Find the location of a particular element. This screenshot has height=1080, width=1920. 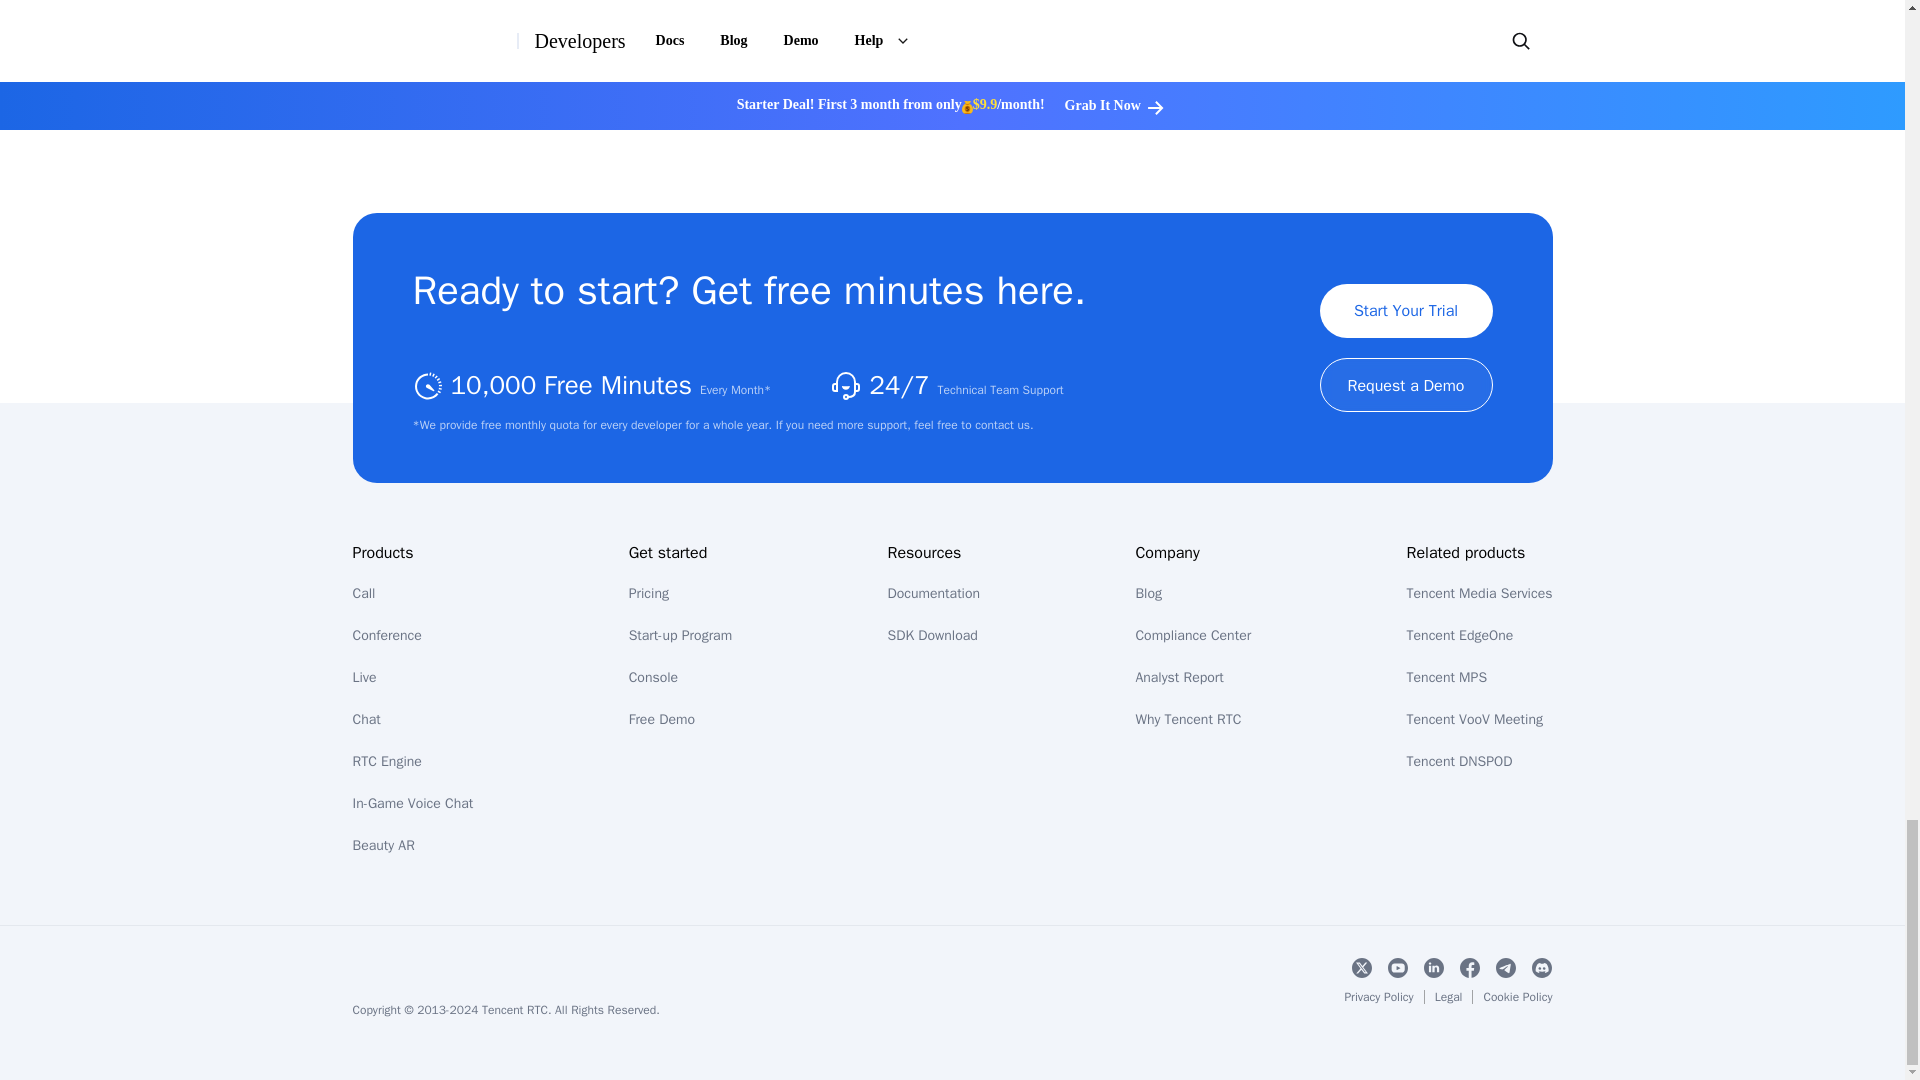

Tencent VooV Meeting is located at coordinates (1475, 718).